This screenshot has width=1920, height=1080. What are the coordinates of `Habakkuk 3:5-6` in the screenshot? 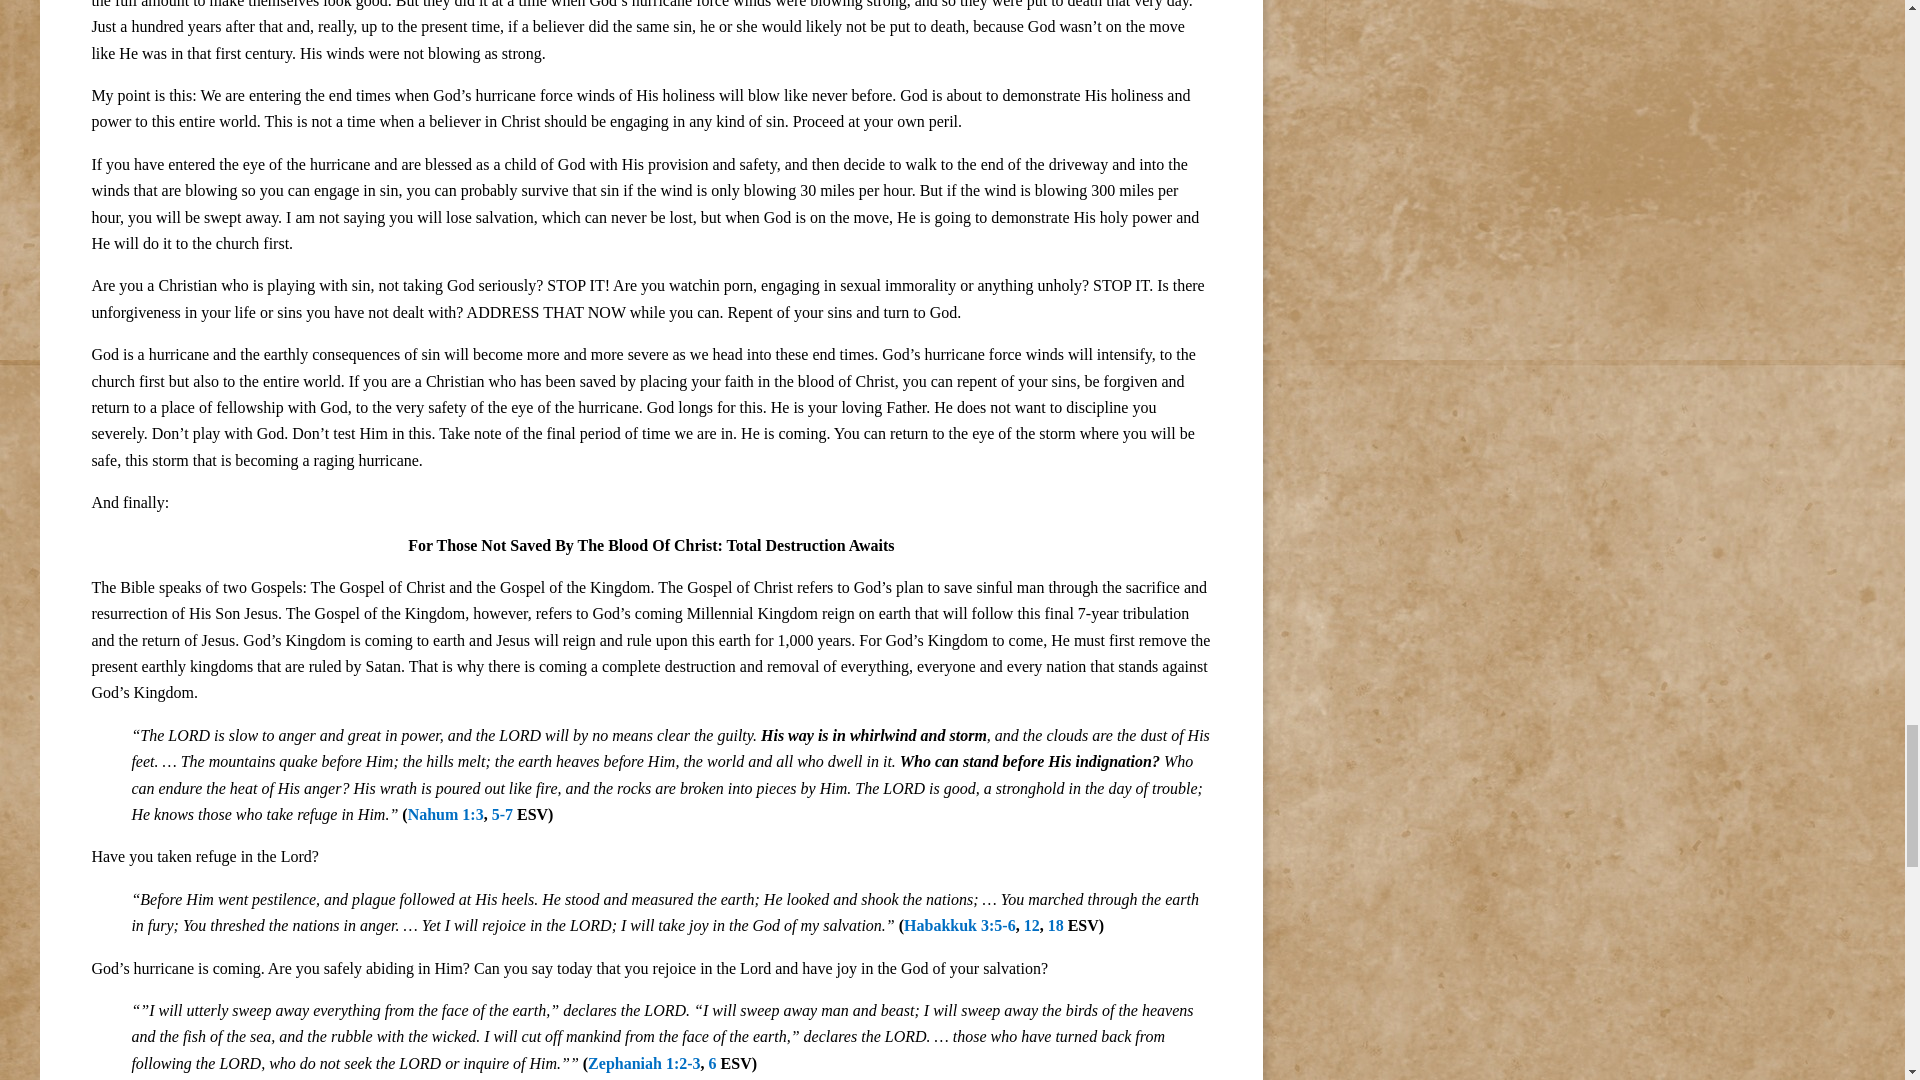 It's located at (960, 925).